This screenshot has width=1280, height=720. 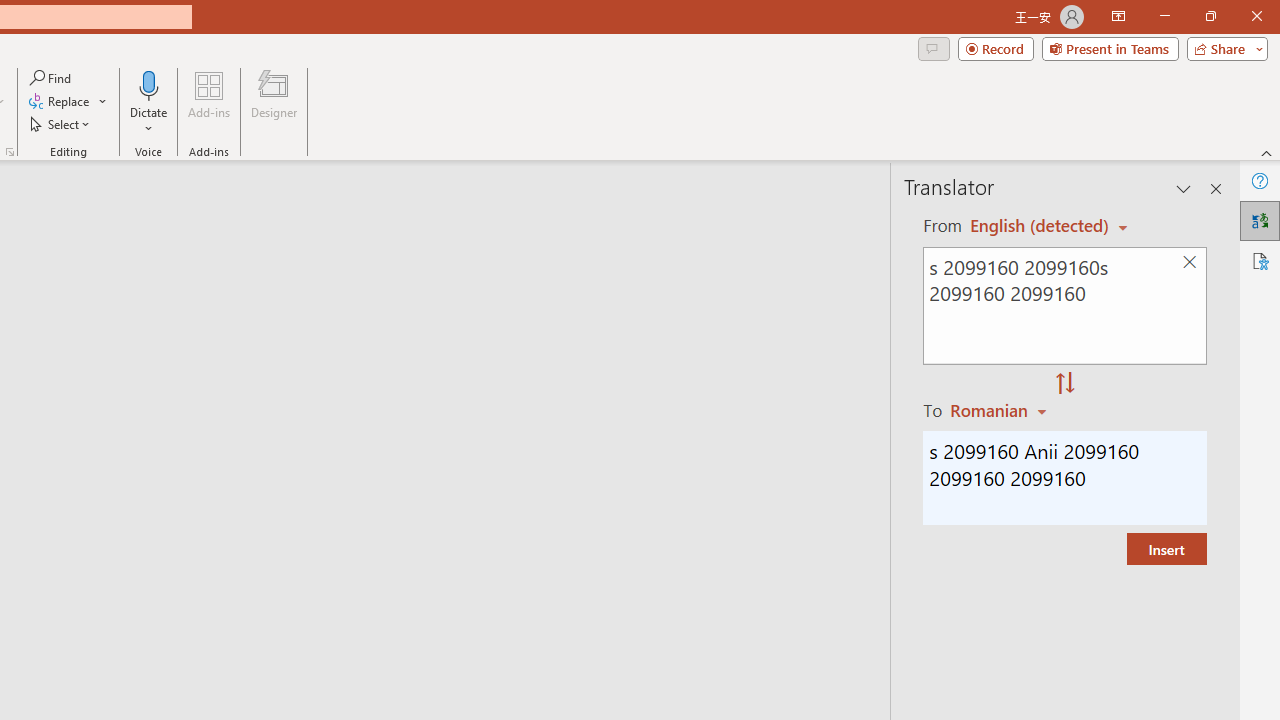 I want to click on Romanian, so click(x=1001, y=410).